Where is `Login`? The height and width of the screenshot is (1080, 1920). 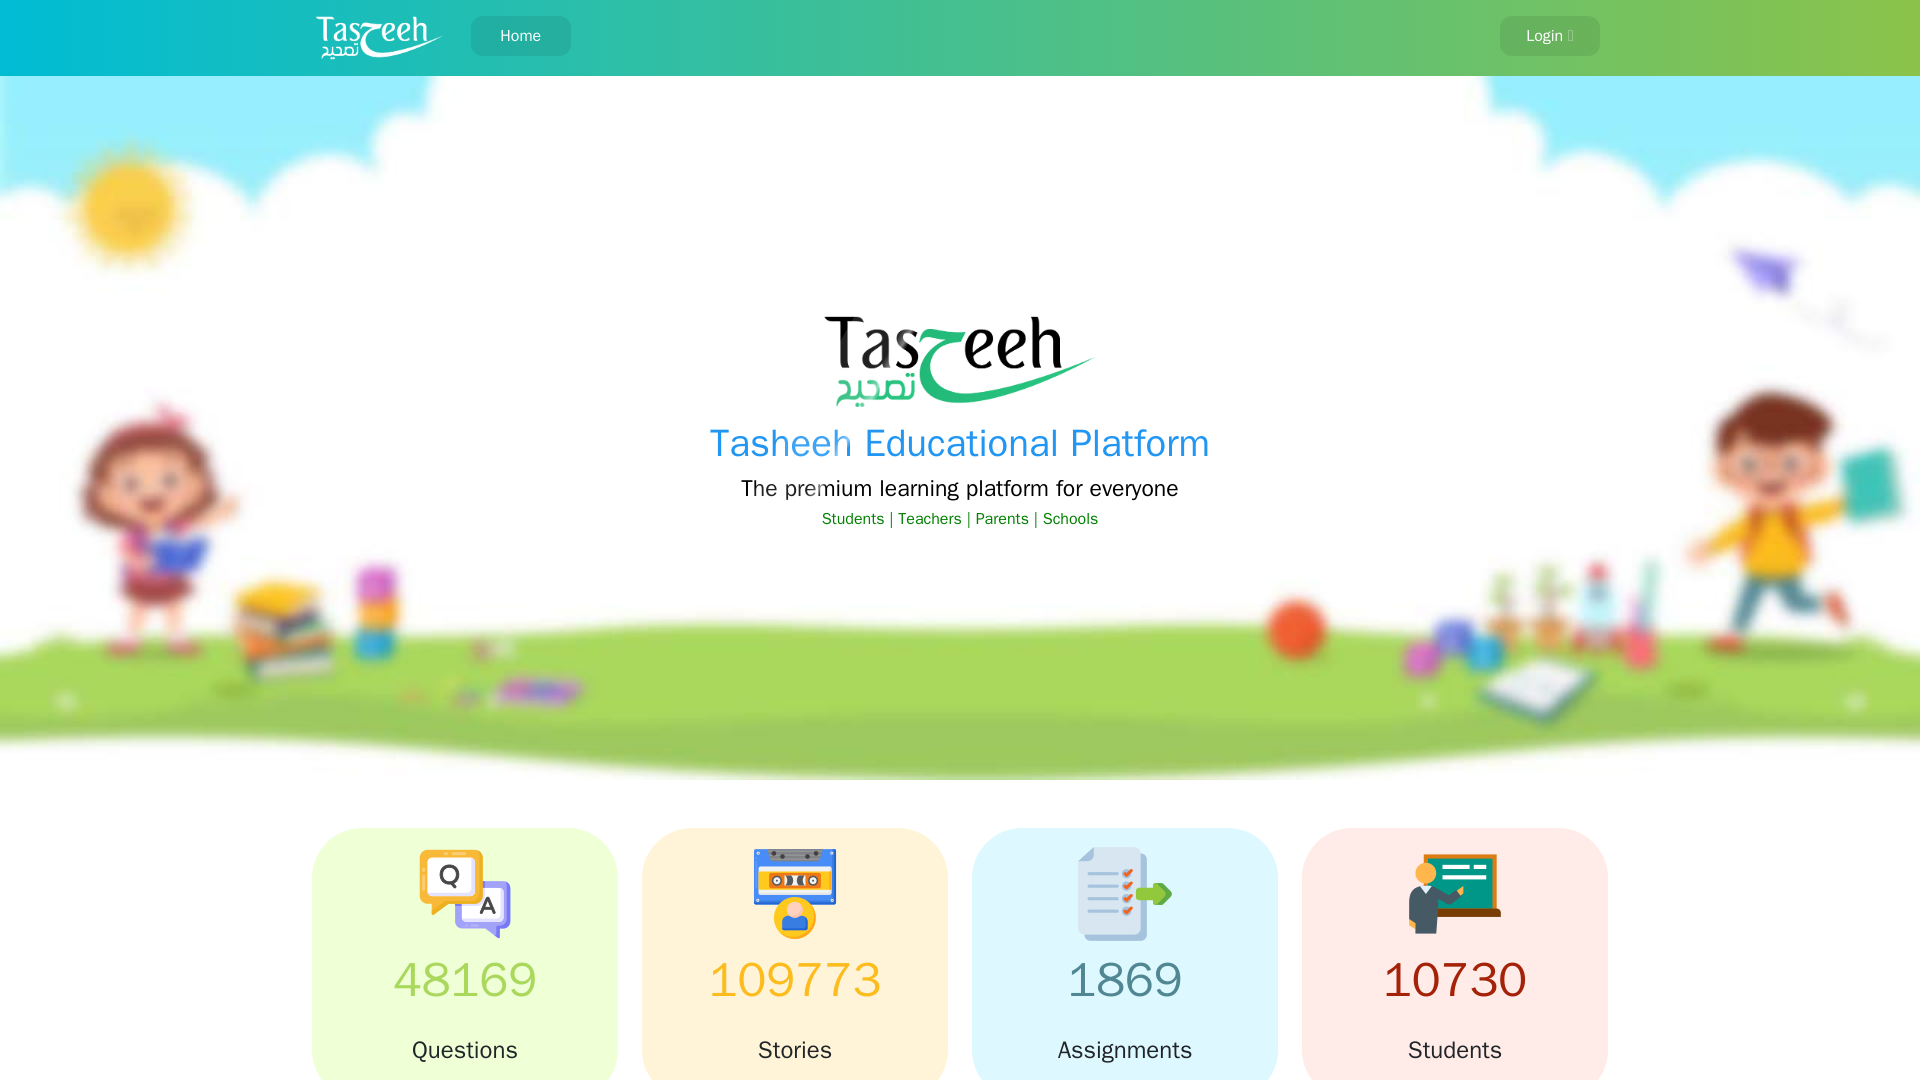 Login is located at coordinates (1549, 36).